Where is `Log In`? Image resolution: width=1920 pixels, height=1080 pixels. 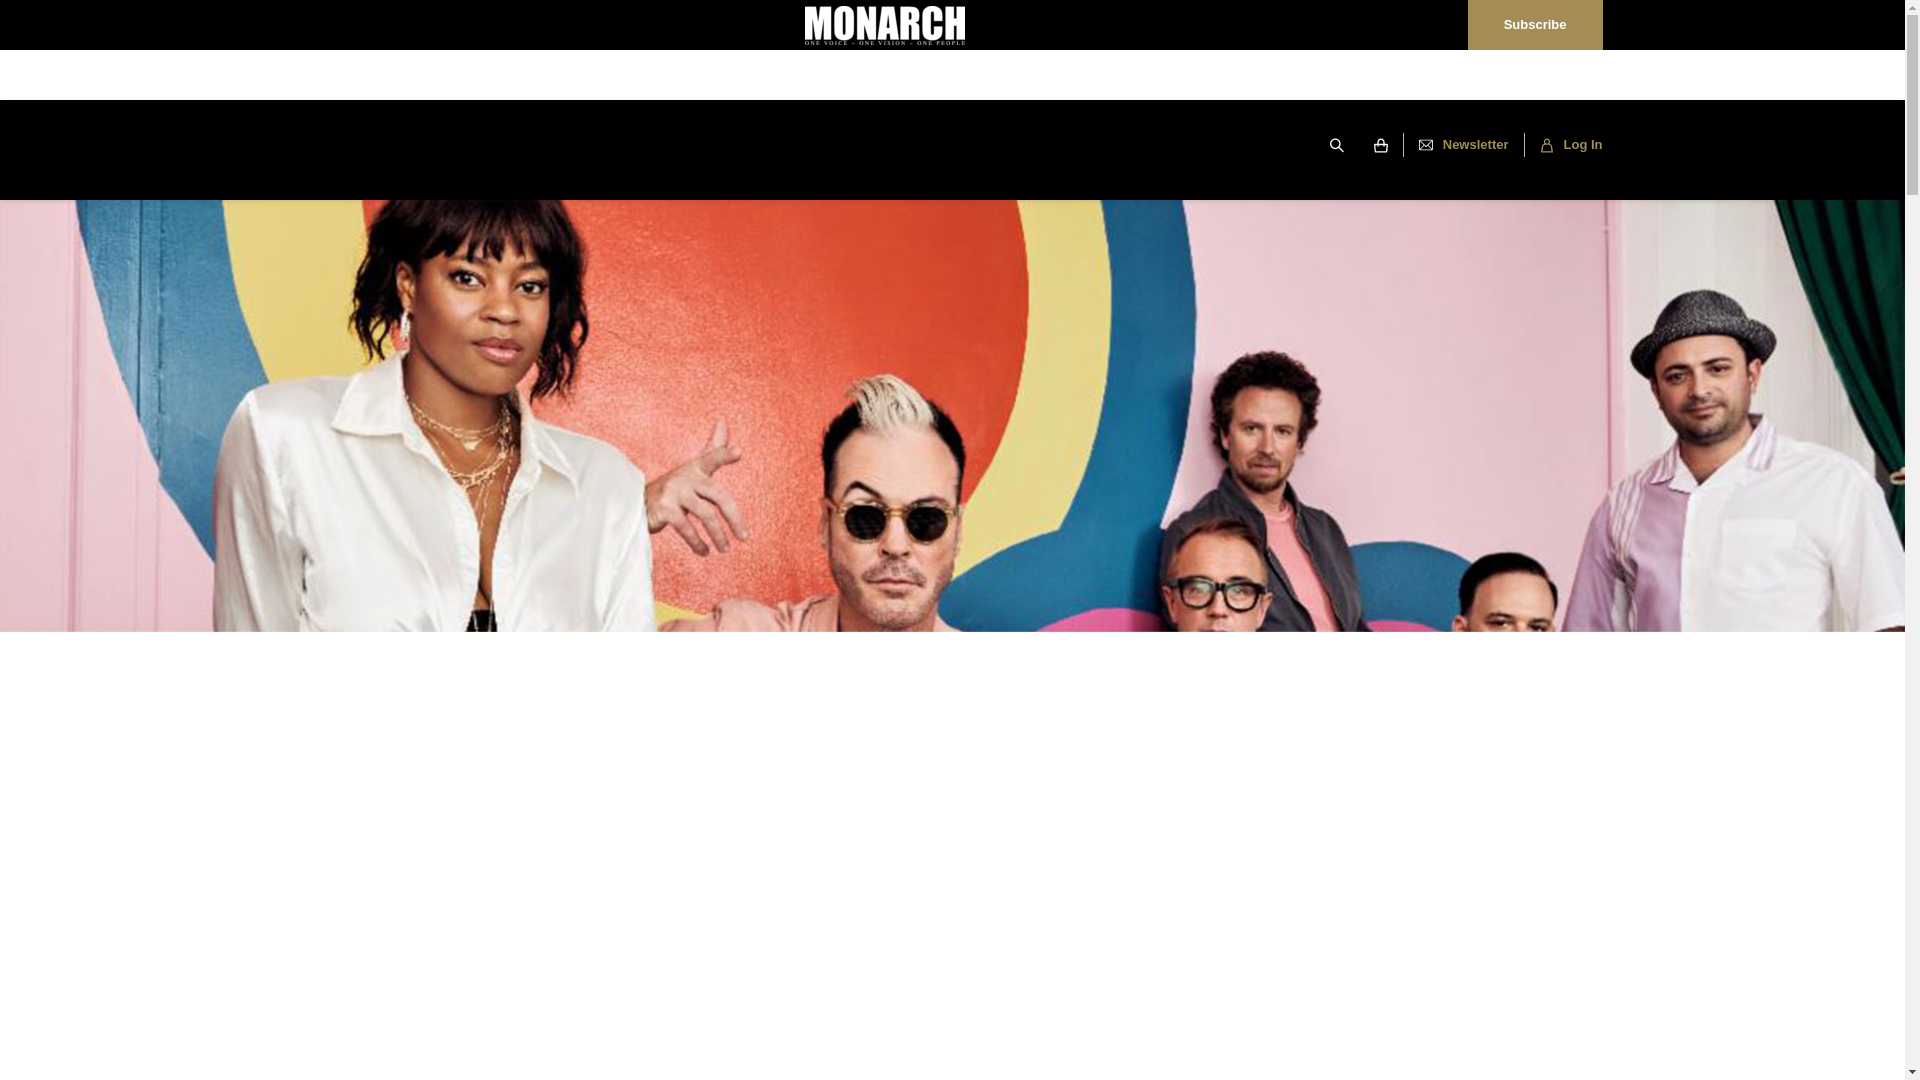
Log In is located at coordinates (1562, 144).